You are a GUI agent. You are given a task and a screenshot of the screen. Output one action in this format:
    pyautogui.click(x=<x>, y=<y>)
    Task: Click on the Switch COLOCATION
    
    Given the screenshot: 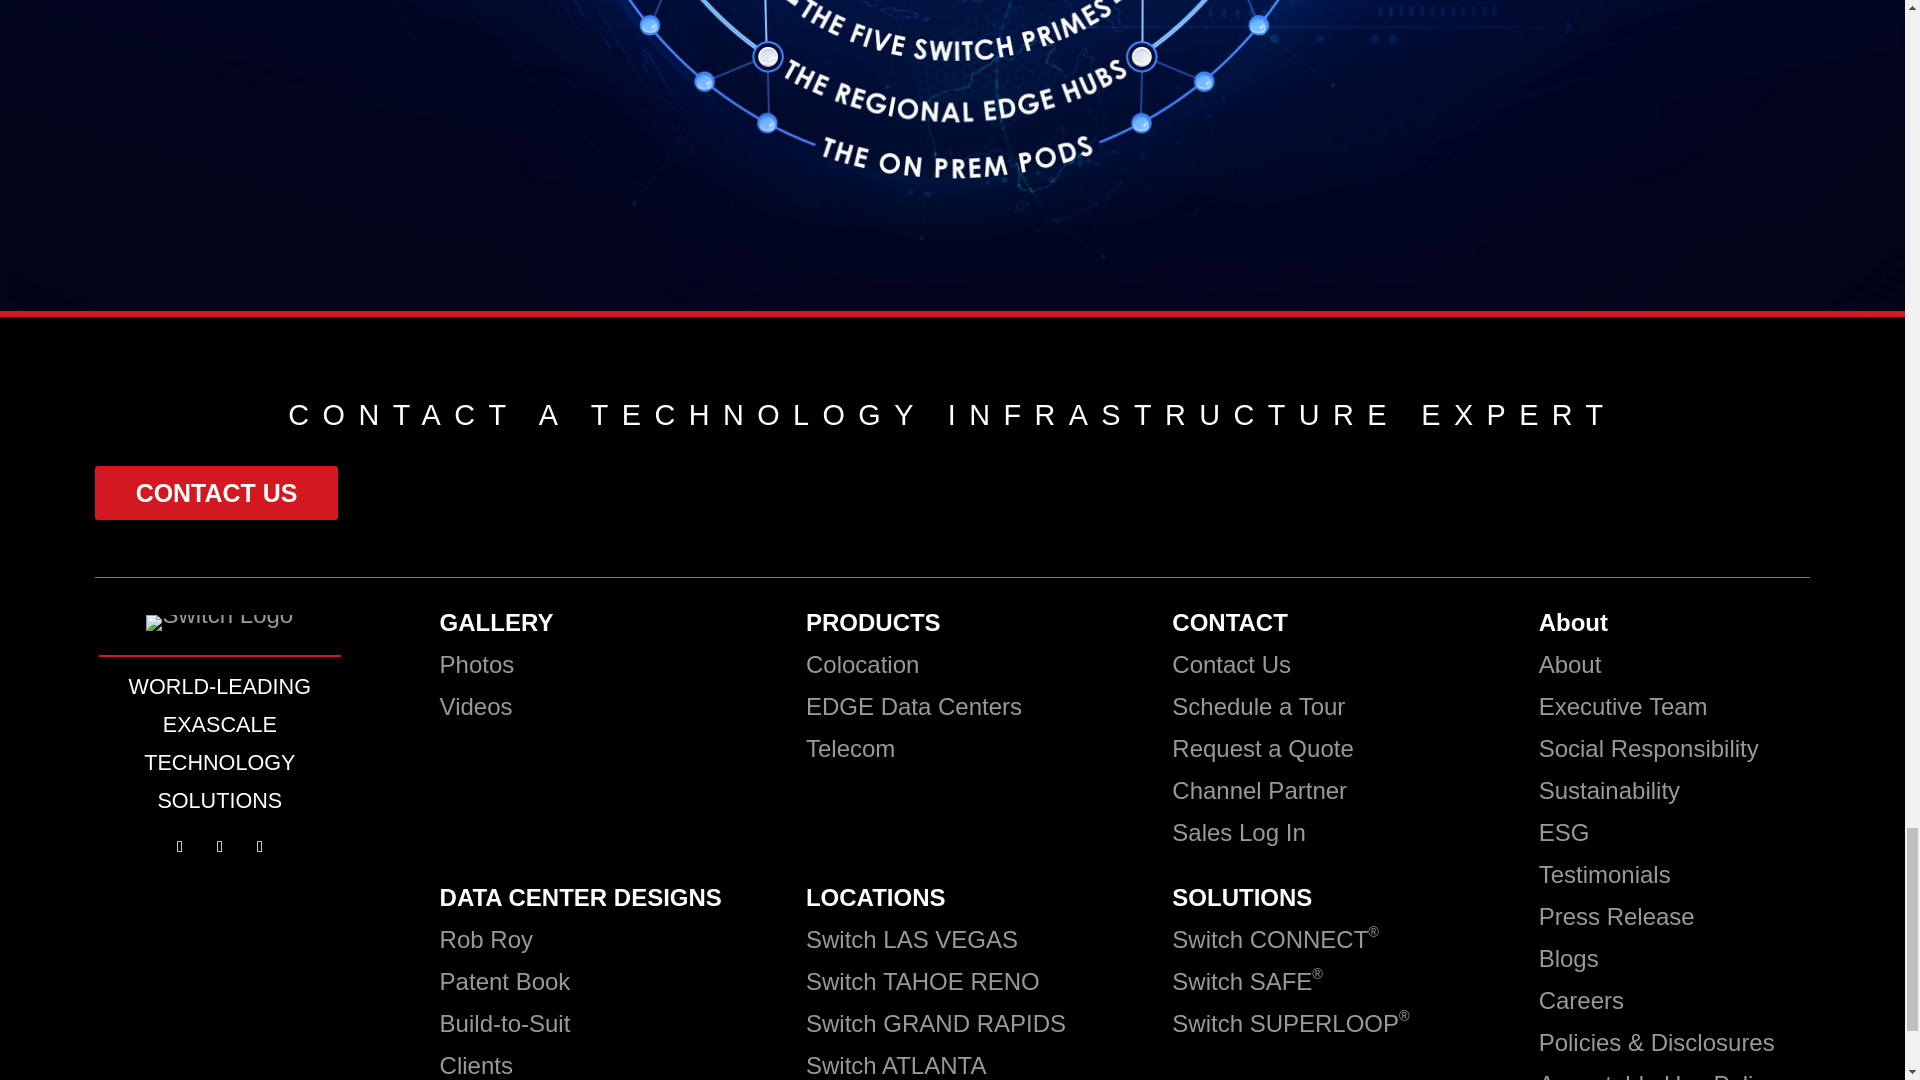 What is the action you would take?
    pyautogui.click(x=862, y=664)
    